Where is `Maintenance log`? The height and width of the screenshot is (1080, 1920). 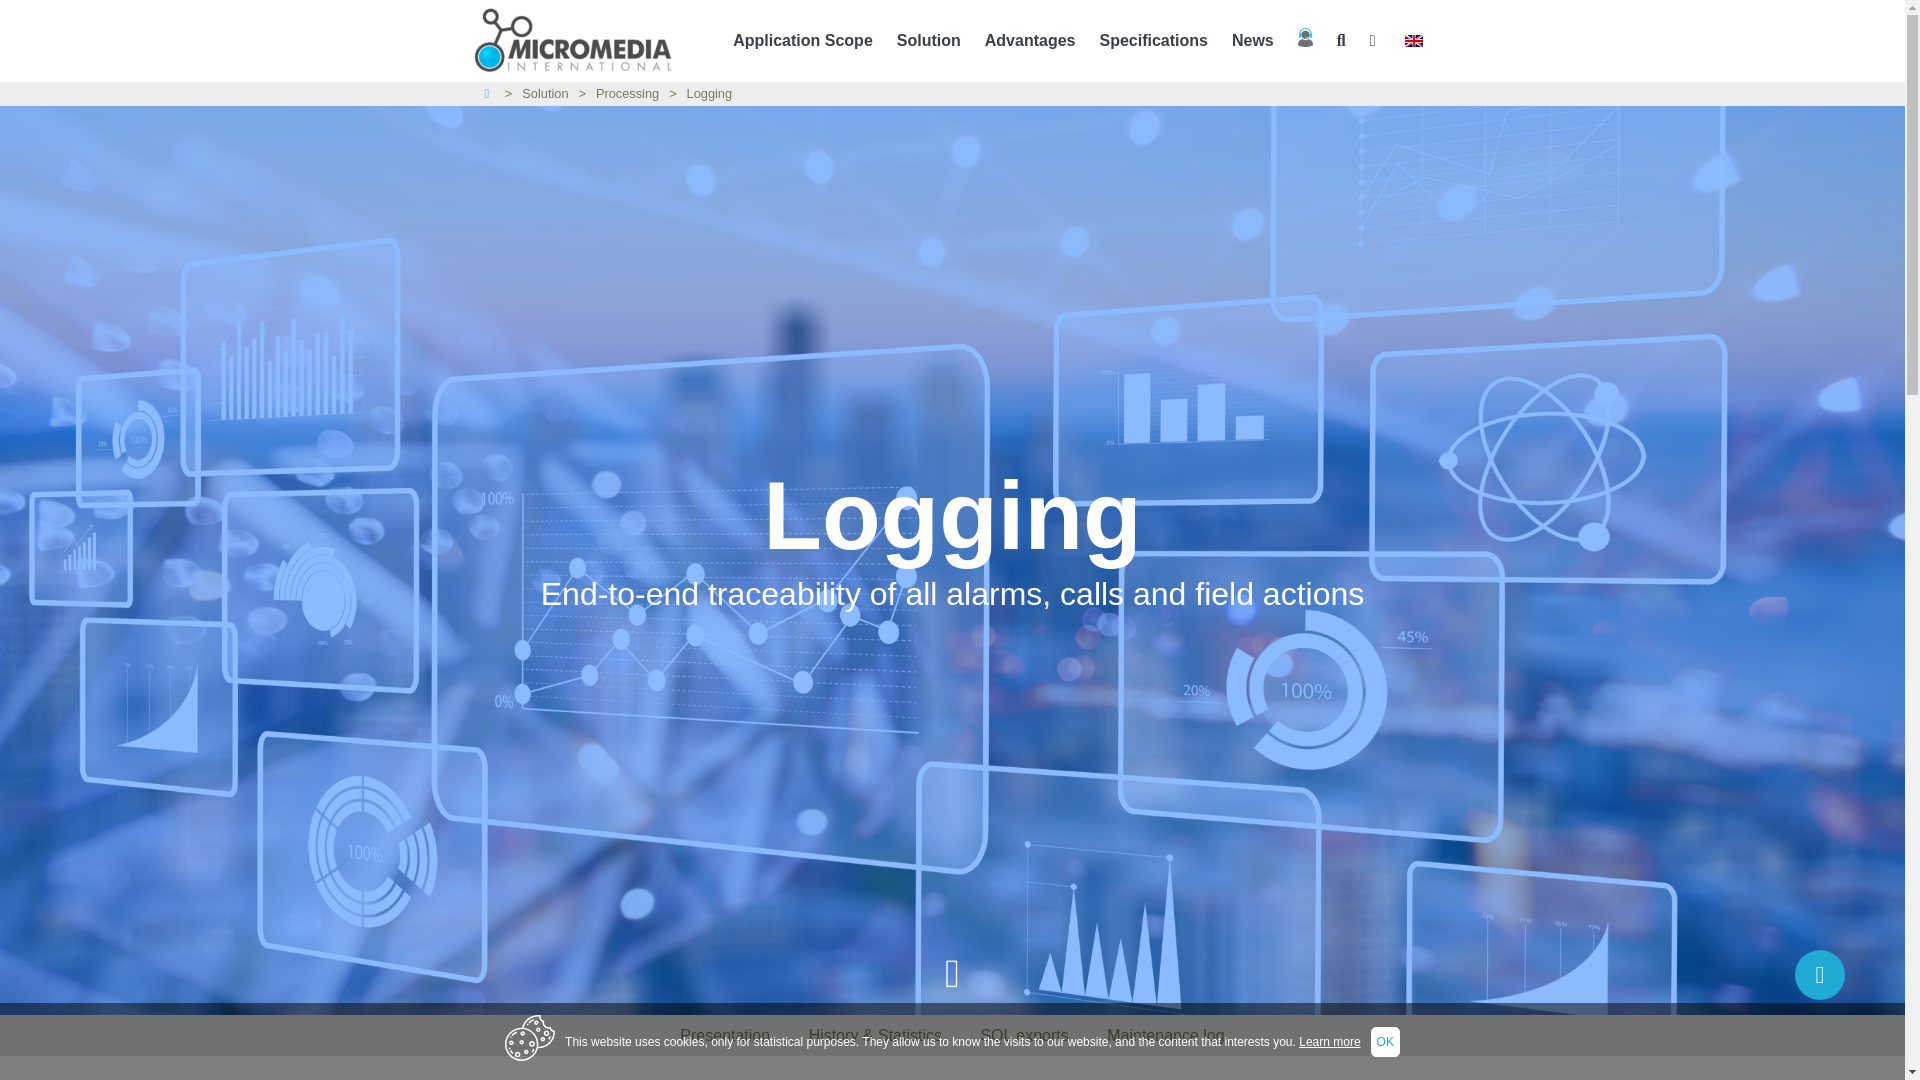
Maintenance log is located at coordinates (1165, 1036).